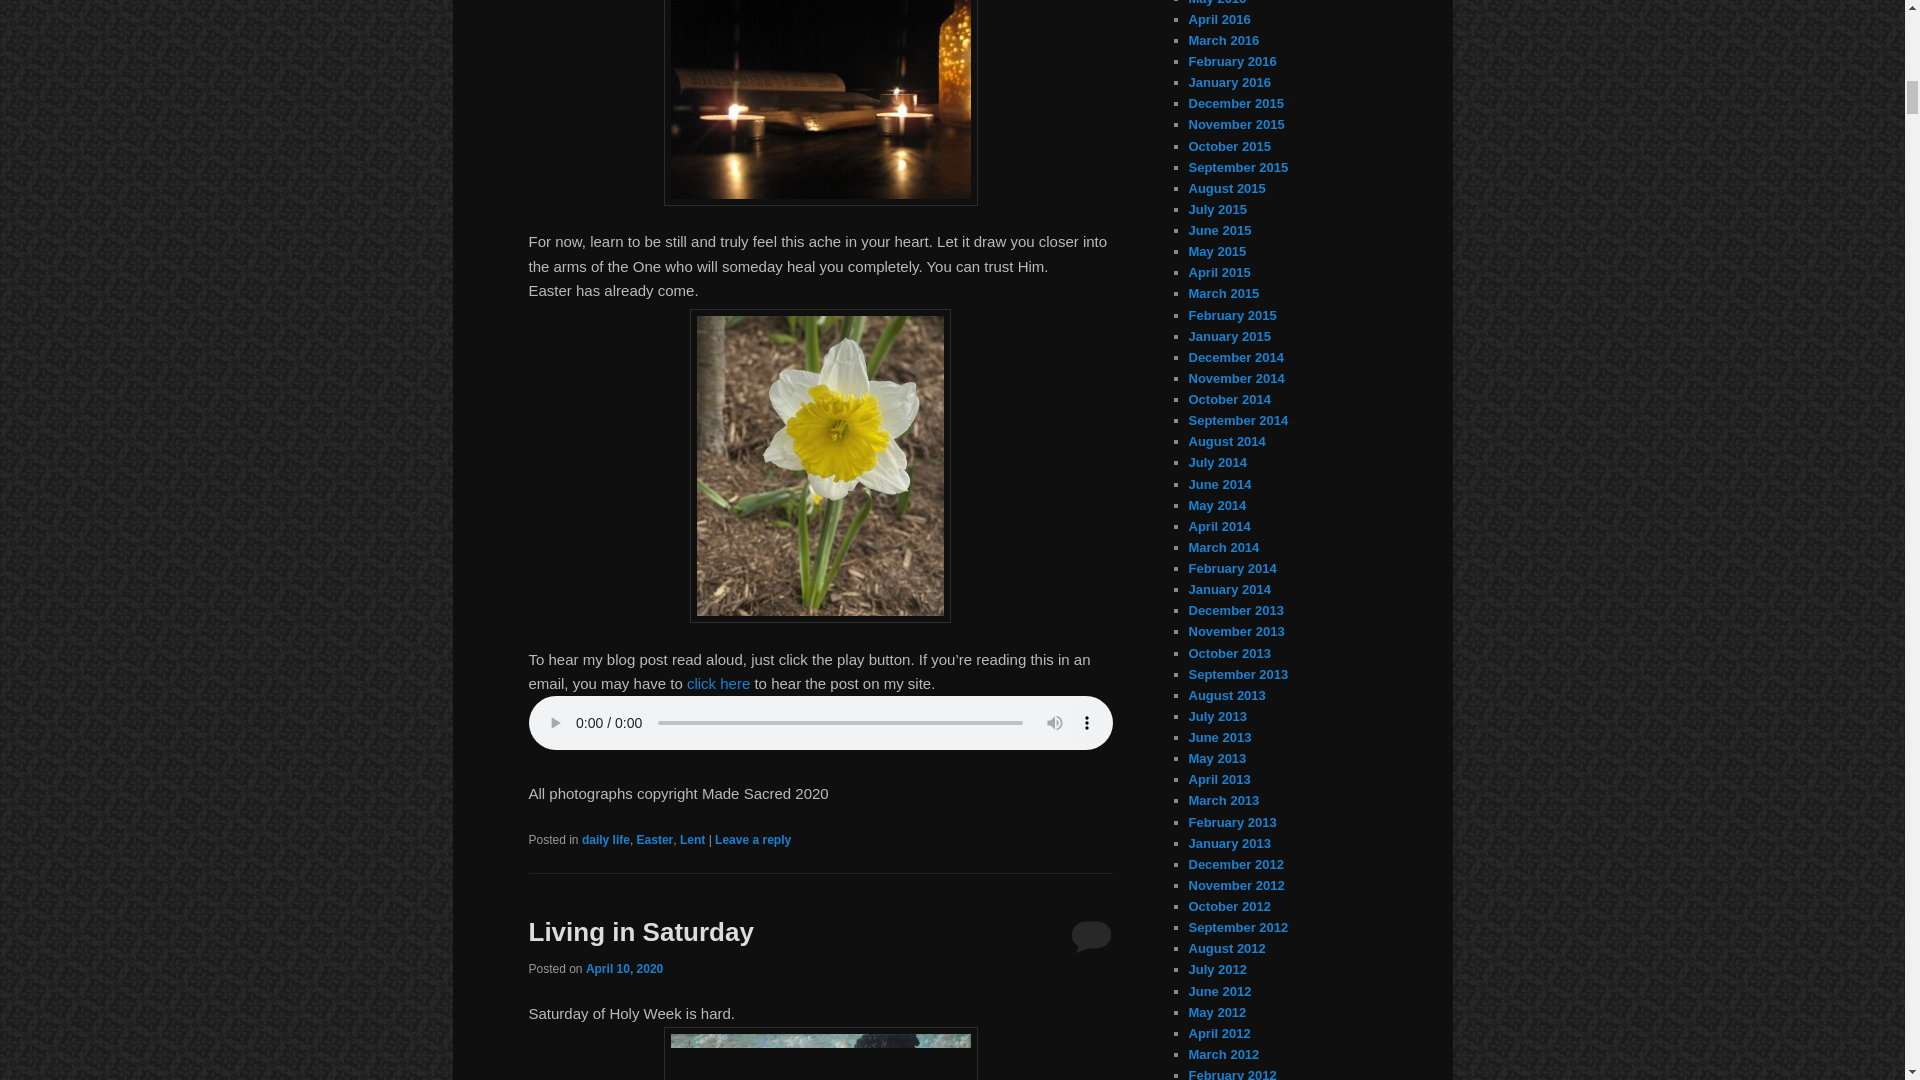  I want to click on Leave a reply, so click(752, 839).